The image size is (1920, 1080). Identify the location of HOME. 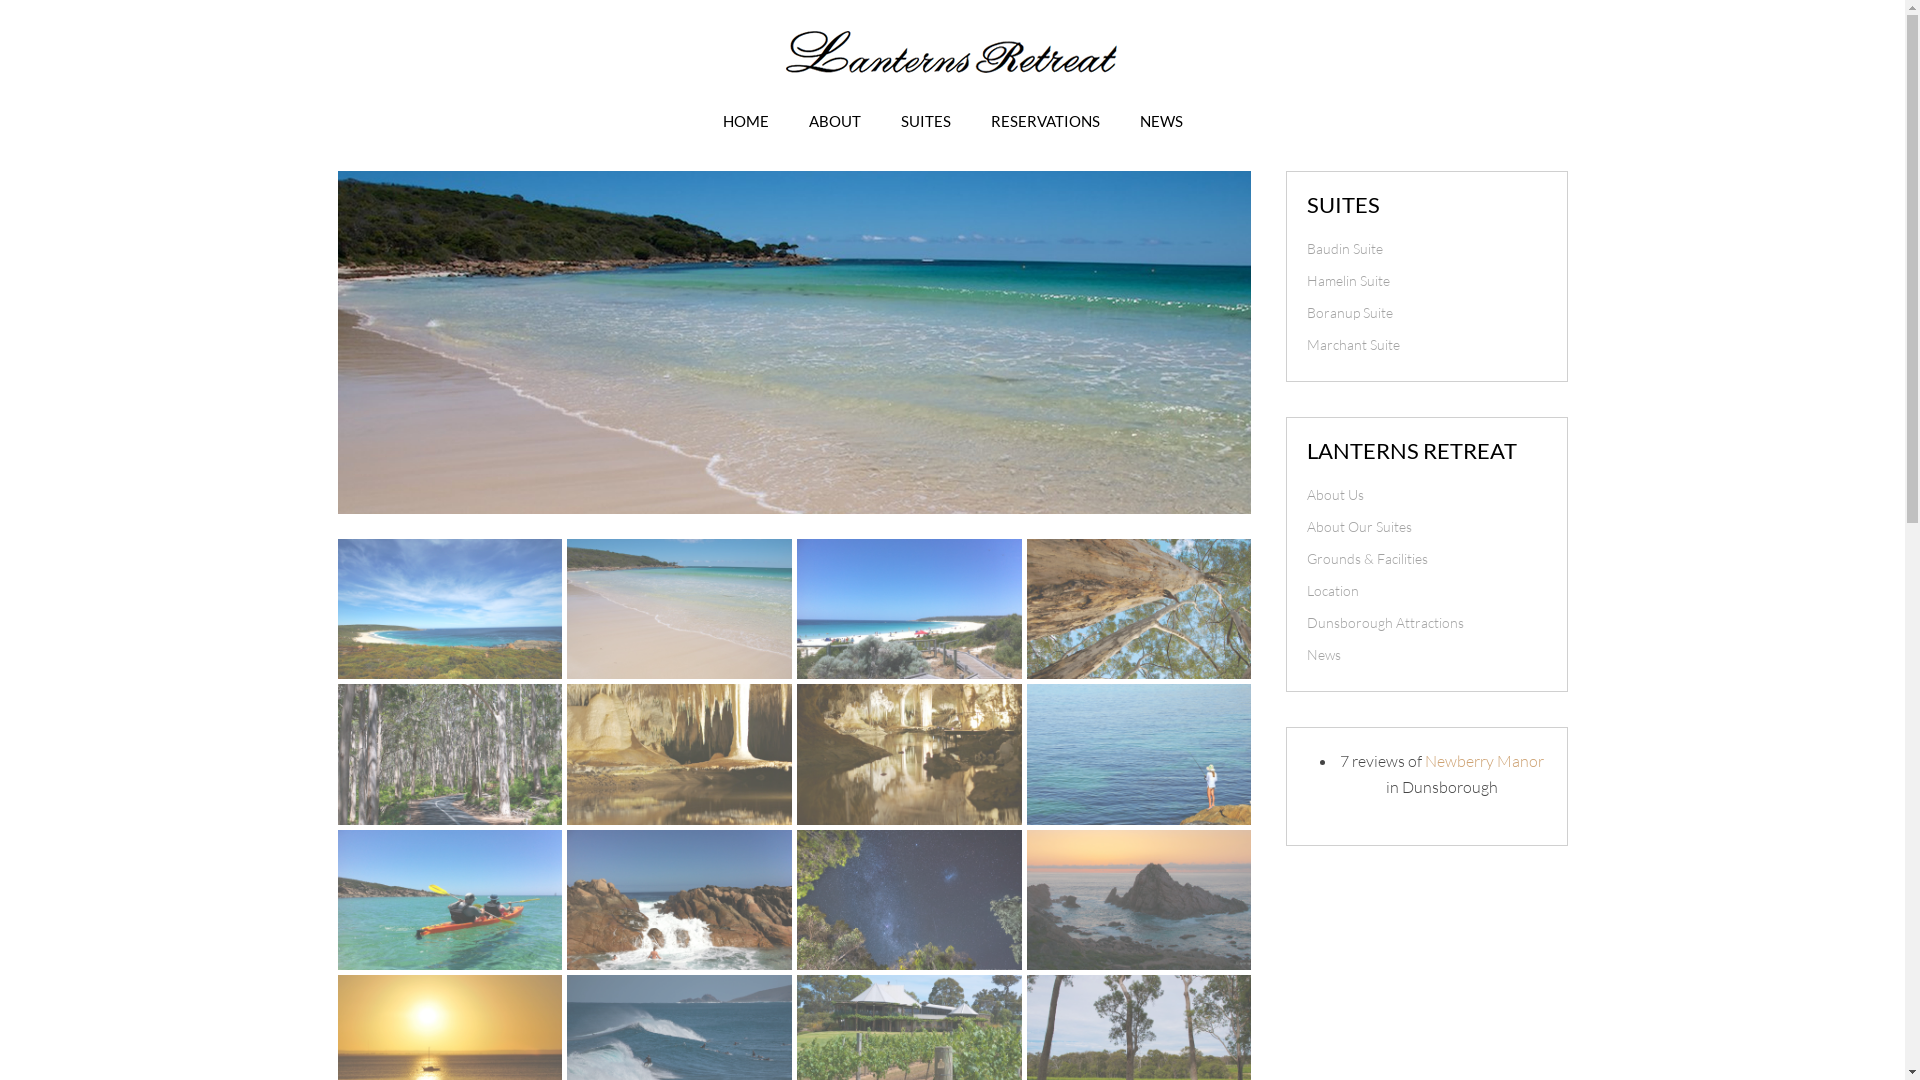
(745, 121).